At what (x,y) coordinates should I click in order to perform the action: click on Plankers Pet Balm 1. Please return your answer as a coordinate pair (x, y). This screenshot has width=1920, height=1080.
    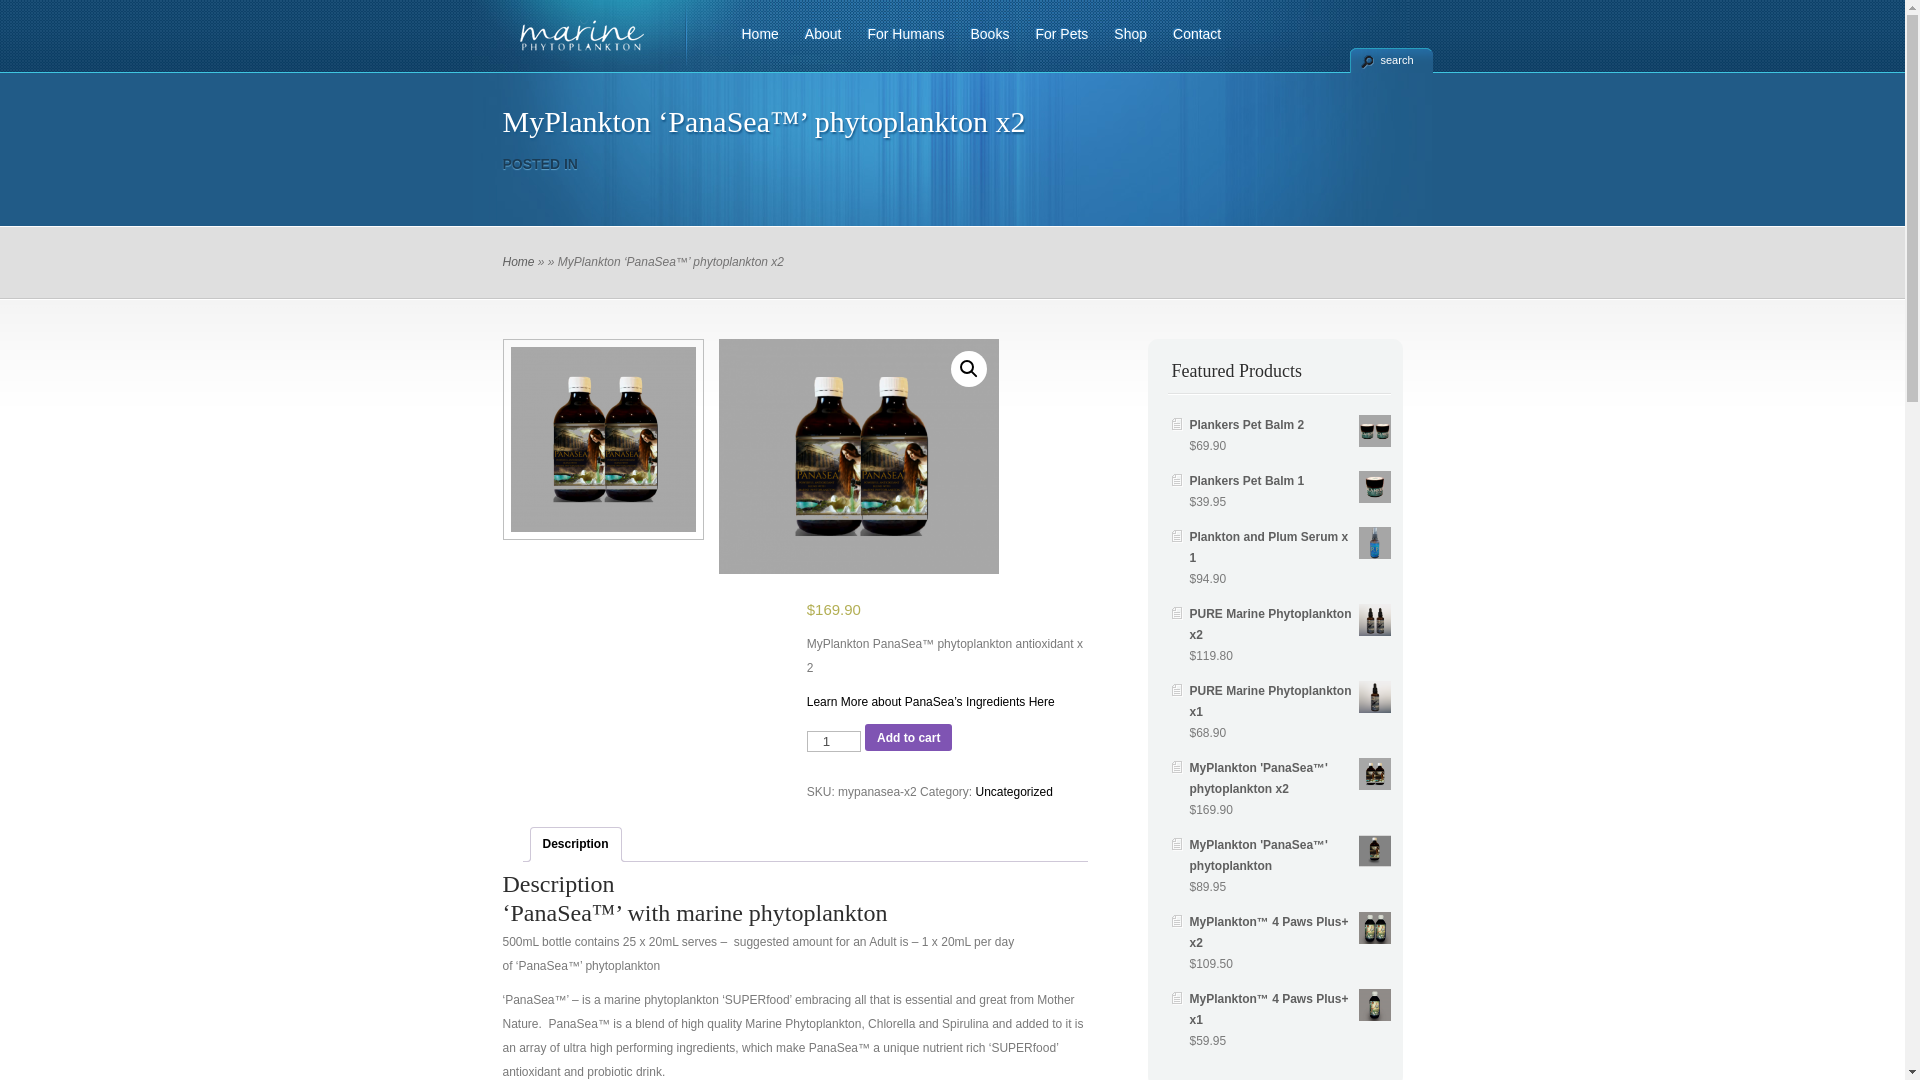
    Looking at the image, I should click on (1290, 482).